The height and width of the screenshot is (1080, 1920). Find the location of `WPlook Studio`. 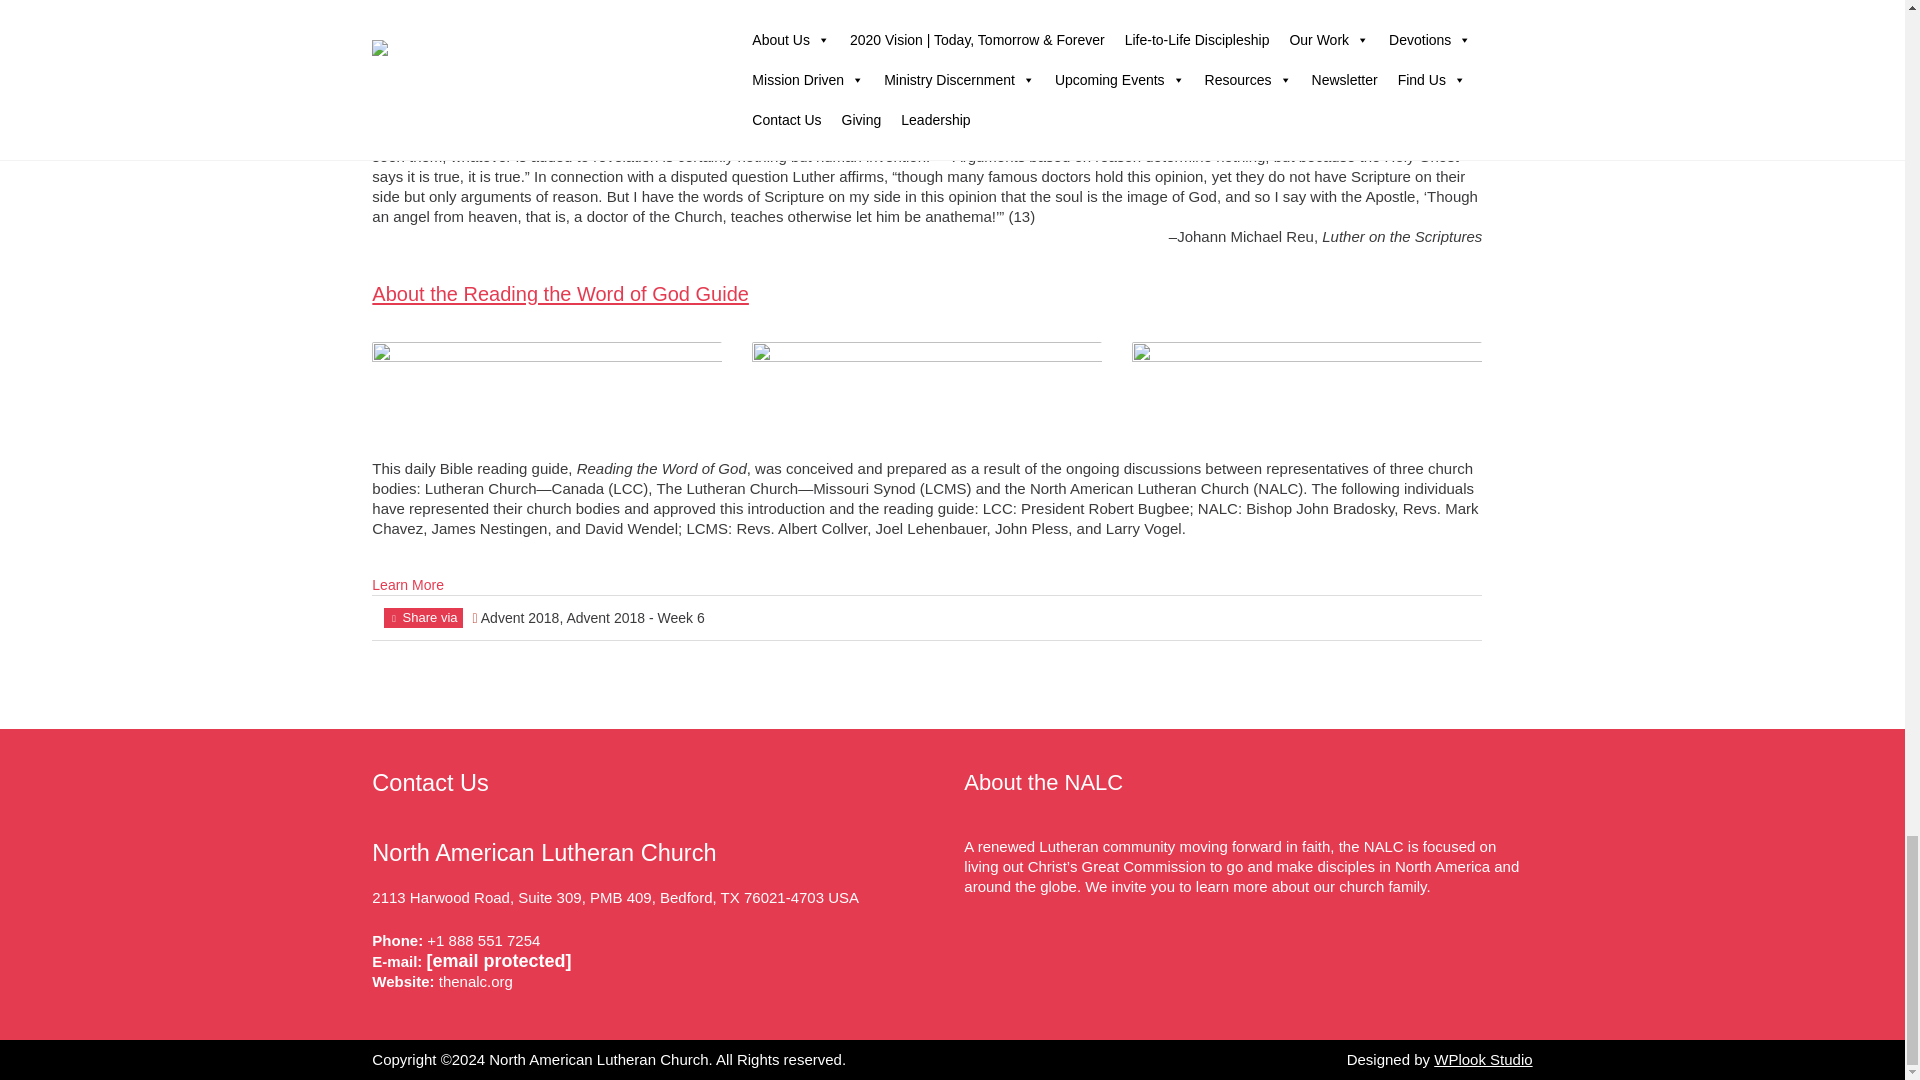

WPlook Studio is located at coordinates (1483, 1059).